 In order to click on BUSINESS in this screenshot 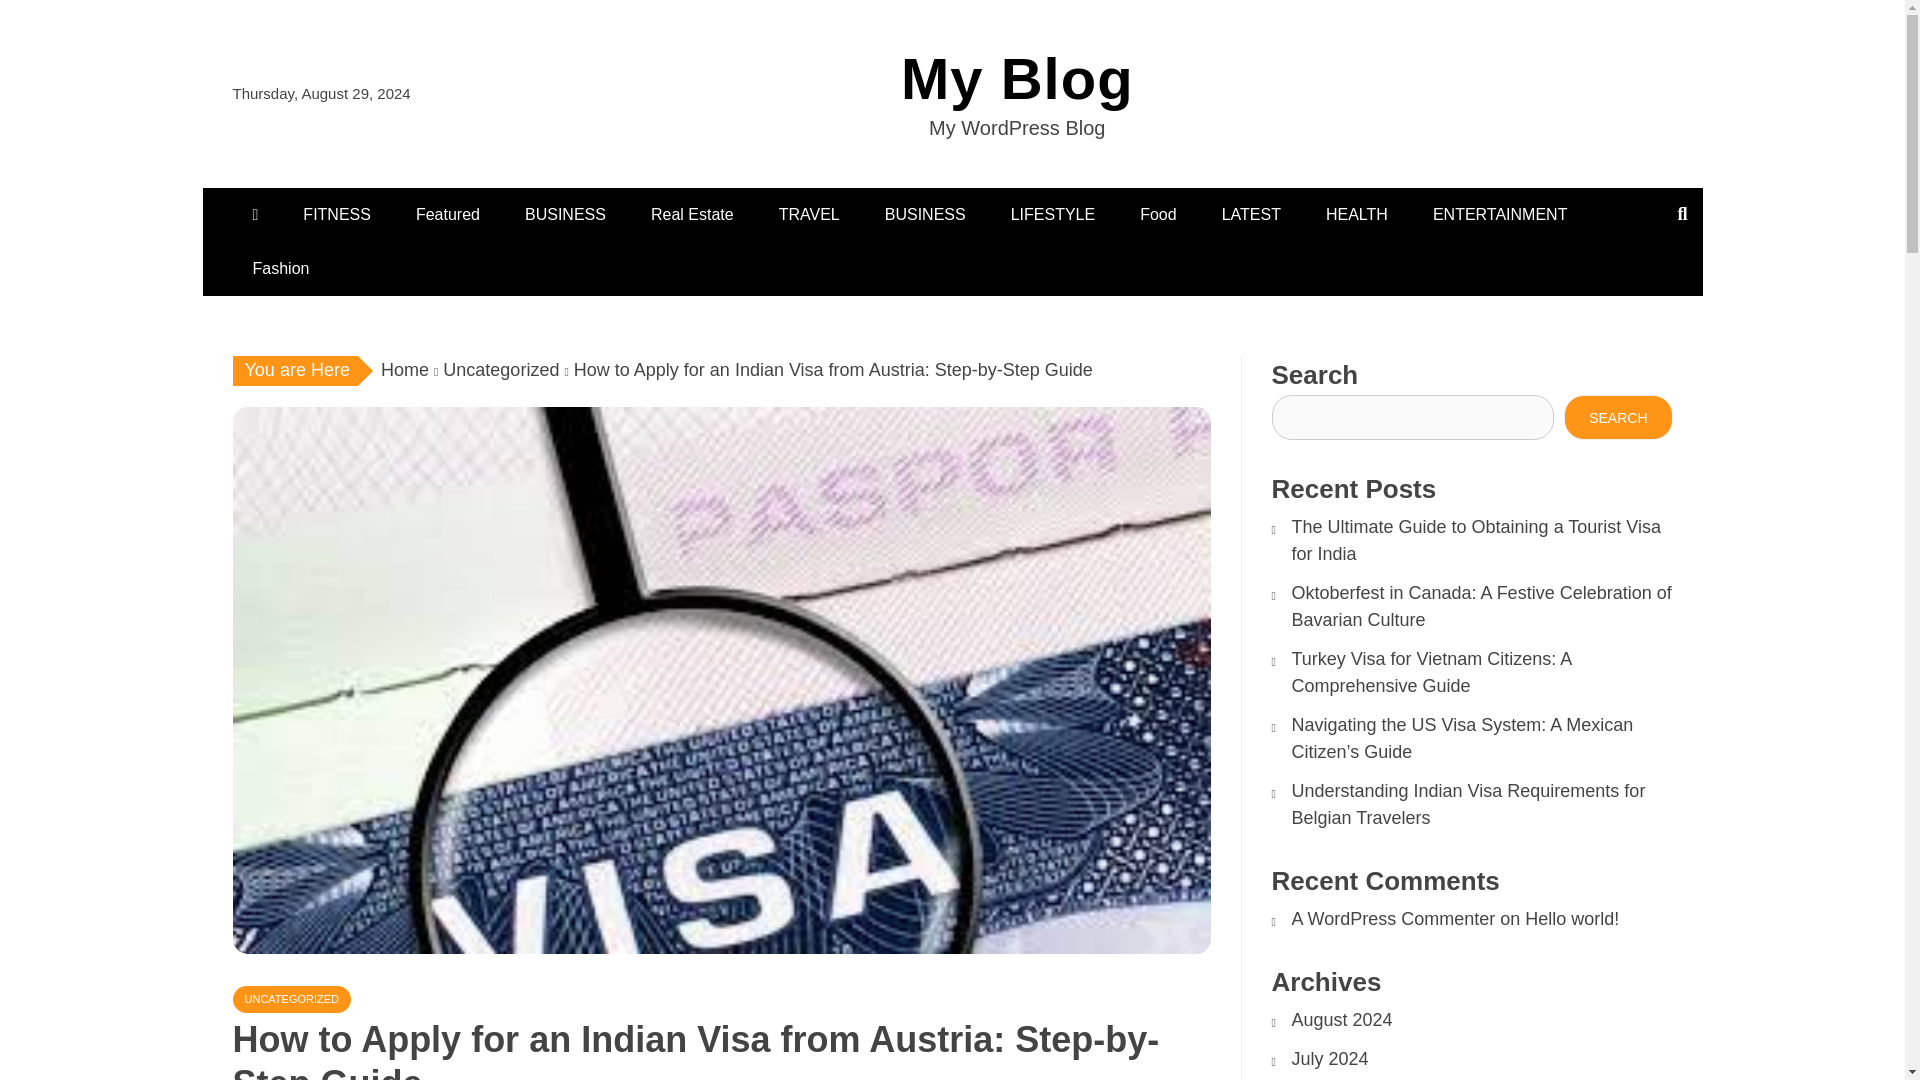, I will do `click(564, 214)`.